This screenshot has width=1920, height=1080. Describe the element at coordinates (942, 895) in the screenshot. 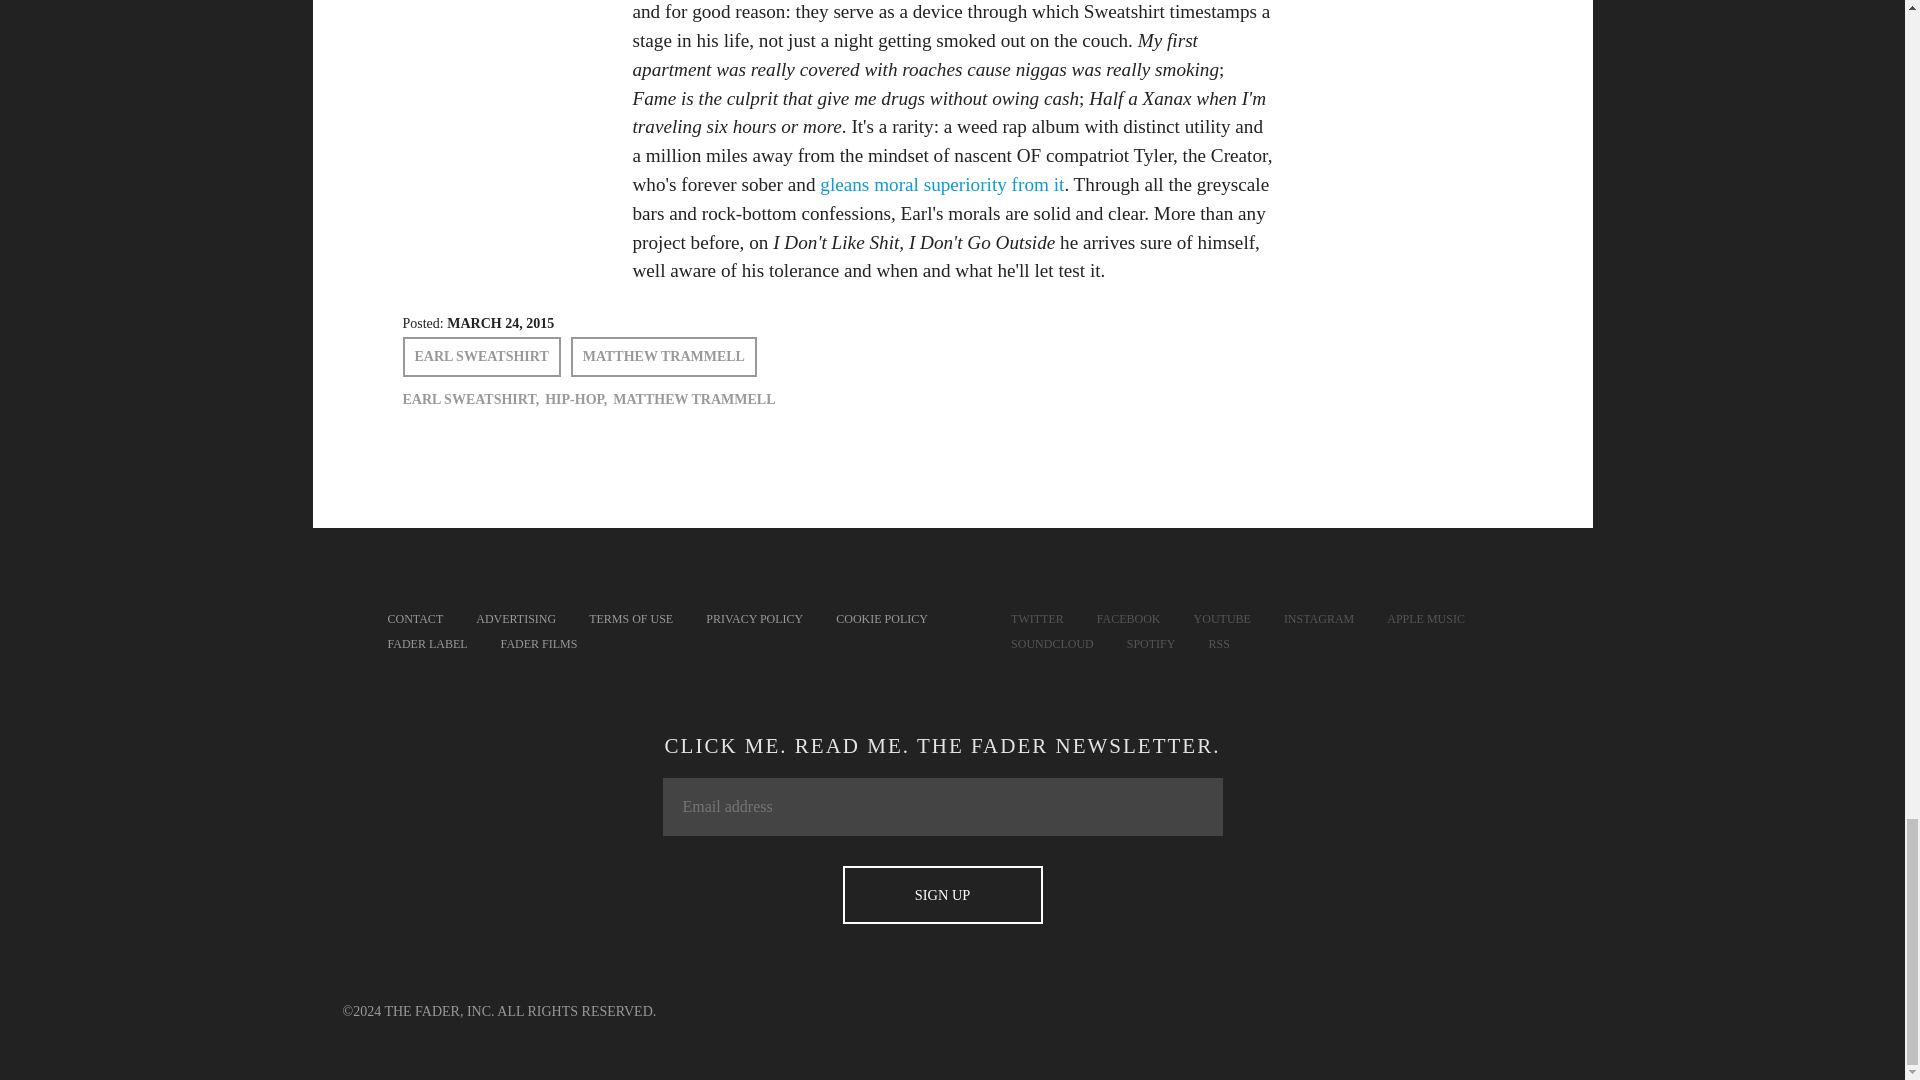

I see `Sign Up` at that location.